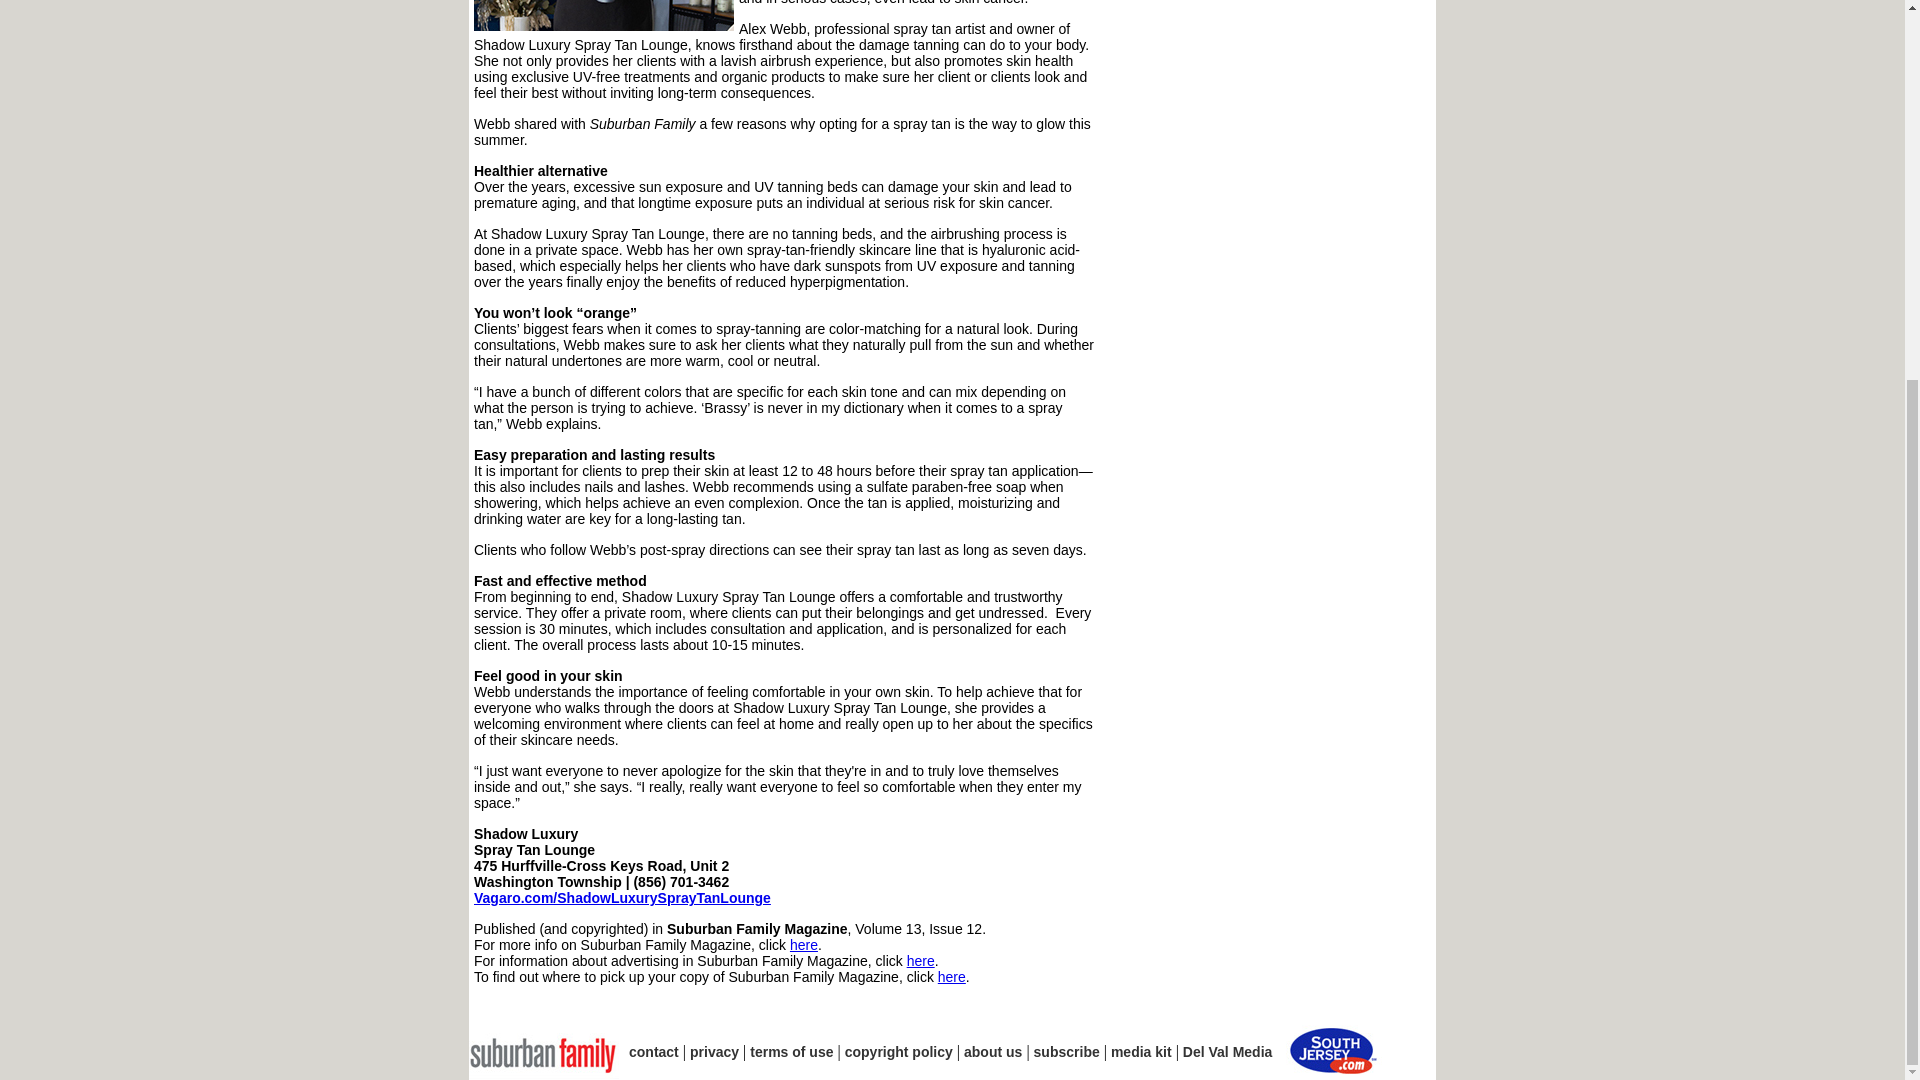  What do you see at coordinates (920, 960) in the screenshot?
I see `here` at bounding box center [920, 960].